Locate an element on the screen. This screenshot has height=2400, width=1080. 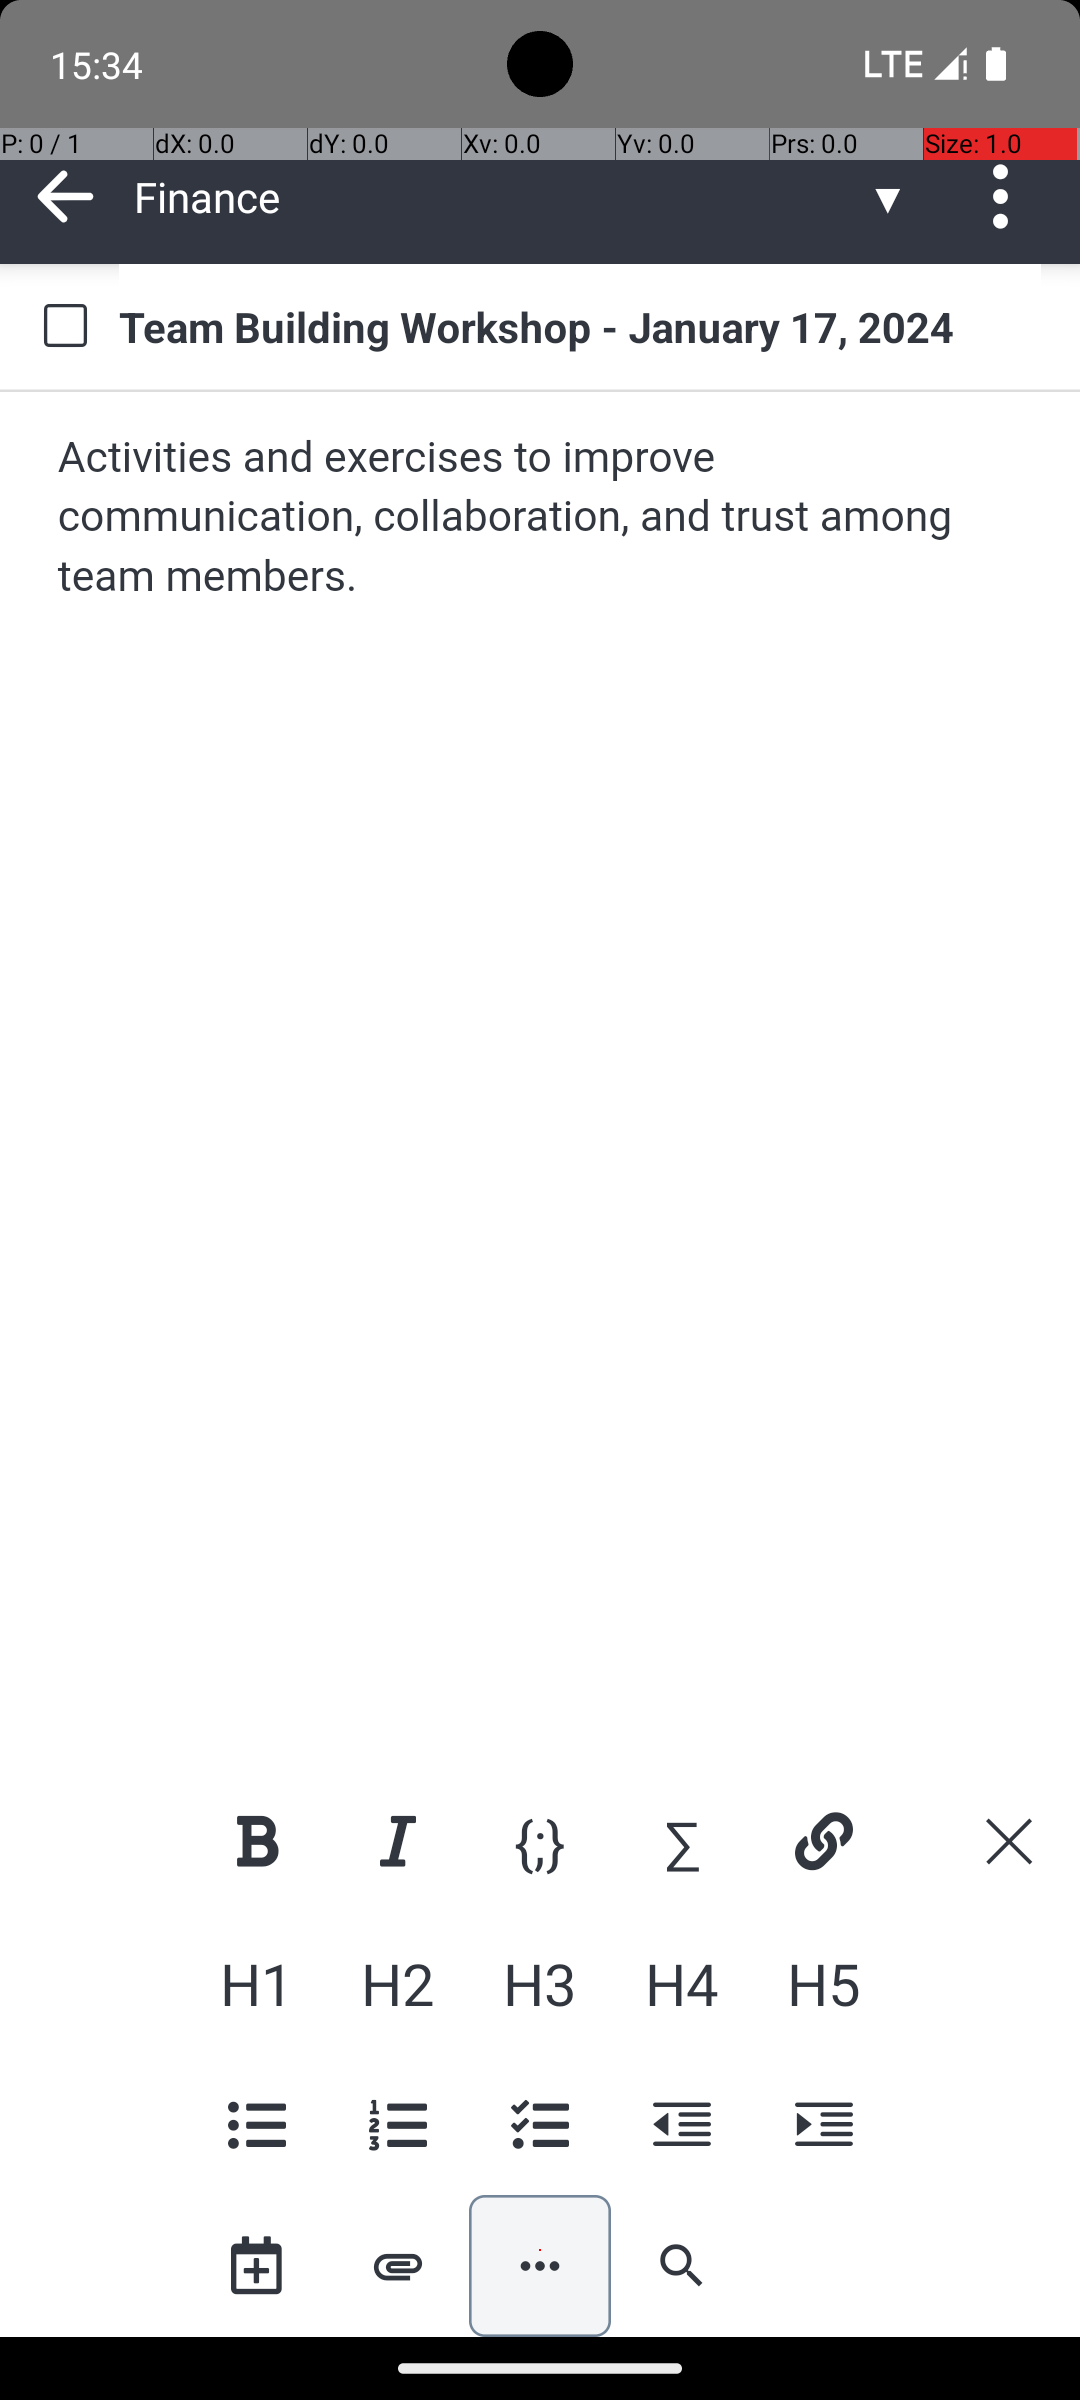
Header 4 is located at coordinates (682, 1983).